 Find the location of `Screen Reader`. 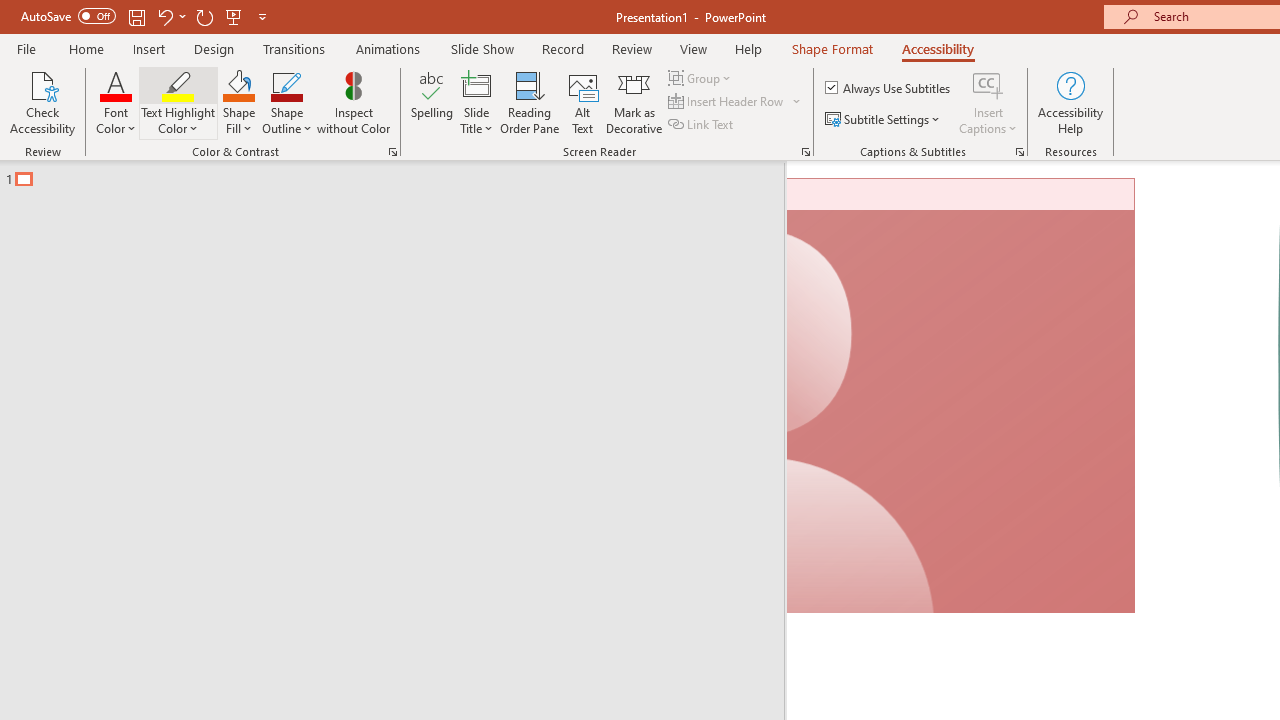

Screen Reader is located at coordinates (806, 152).